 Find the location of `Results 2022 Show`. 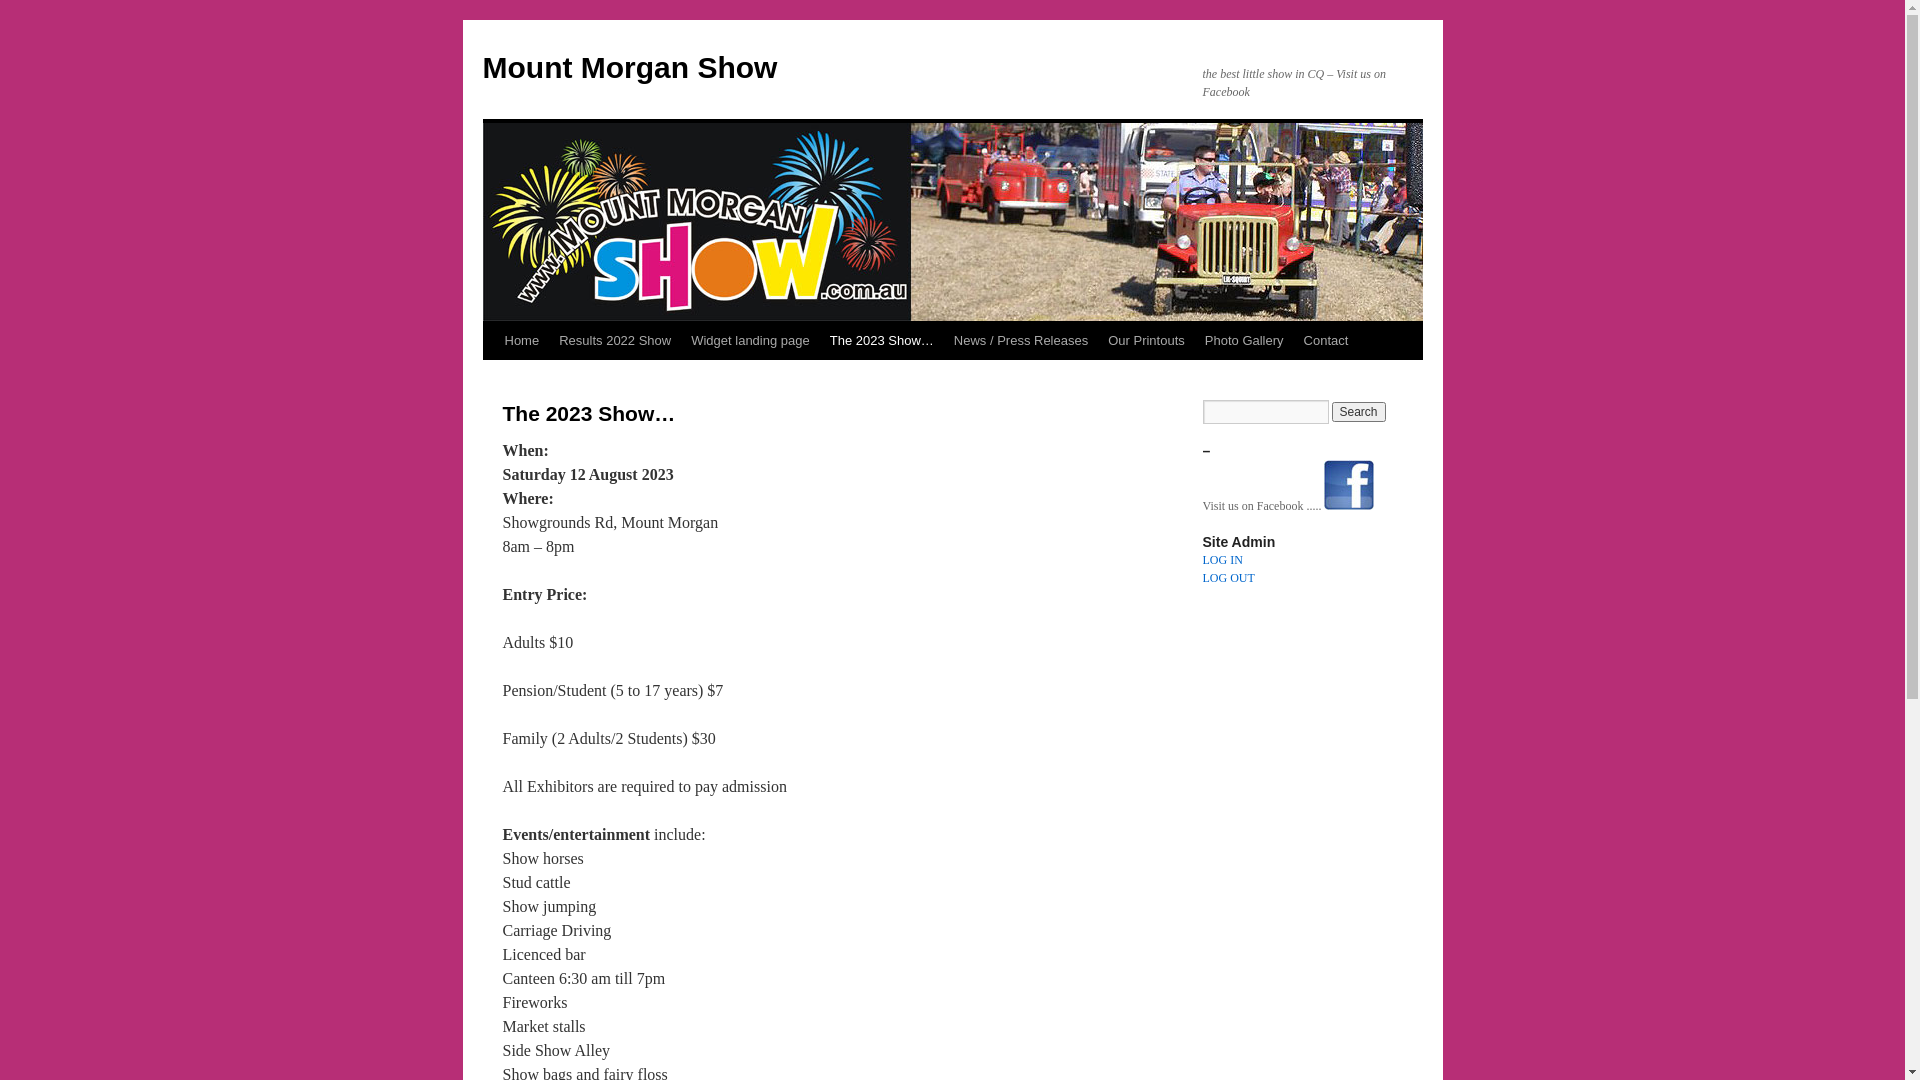

Results 2022 Show is located at coordinates (615, 341).